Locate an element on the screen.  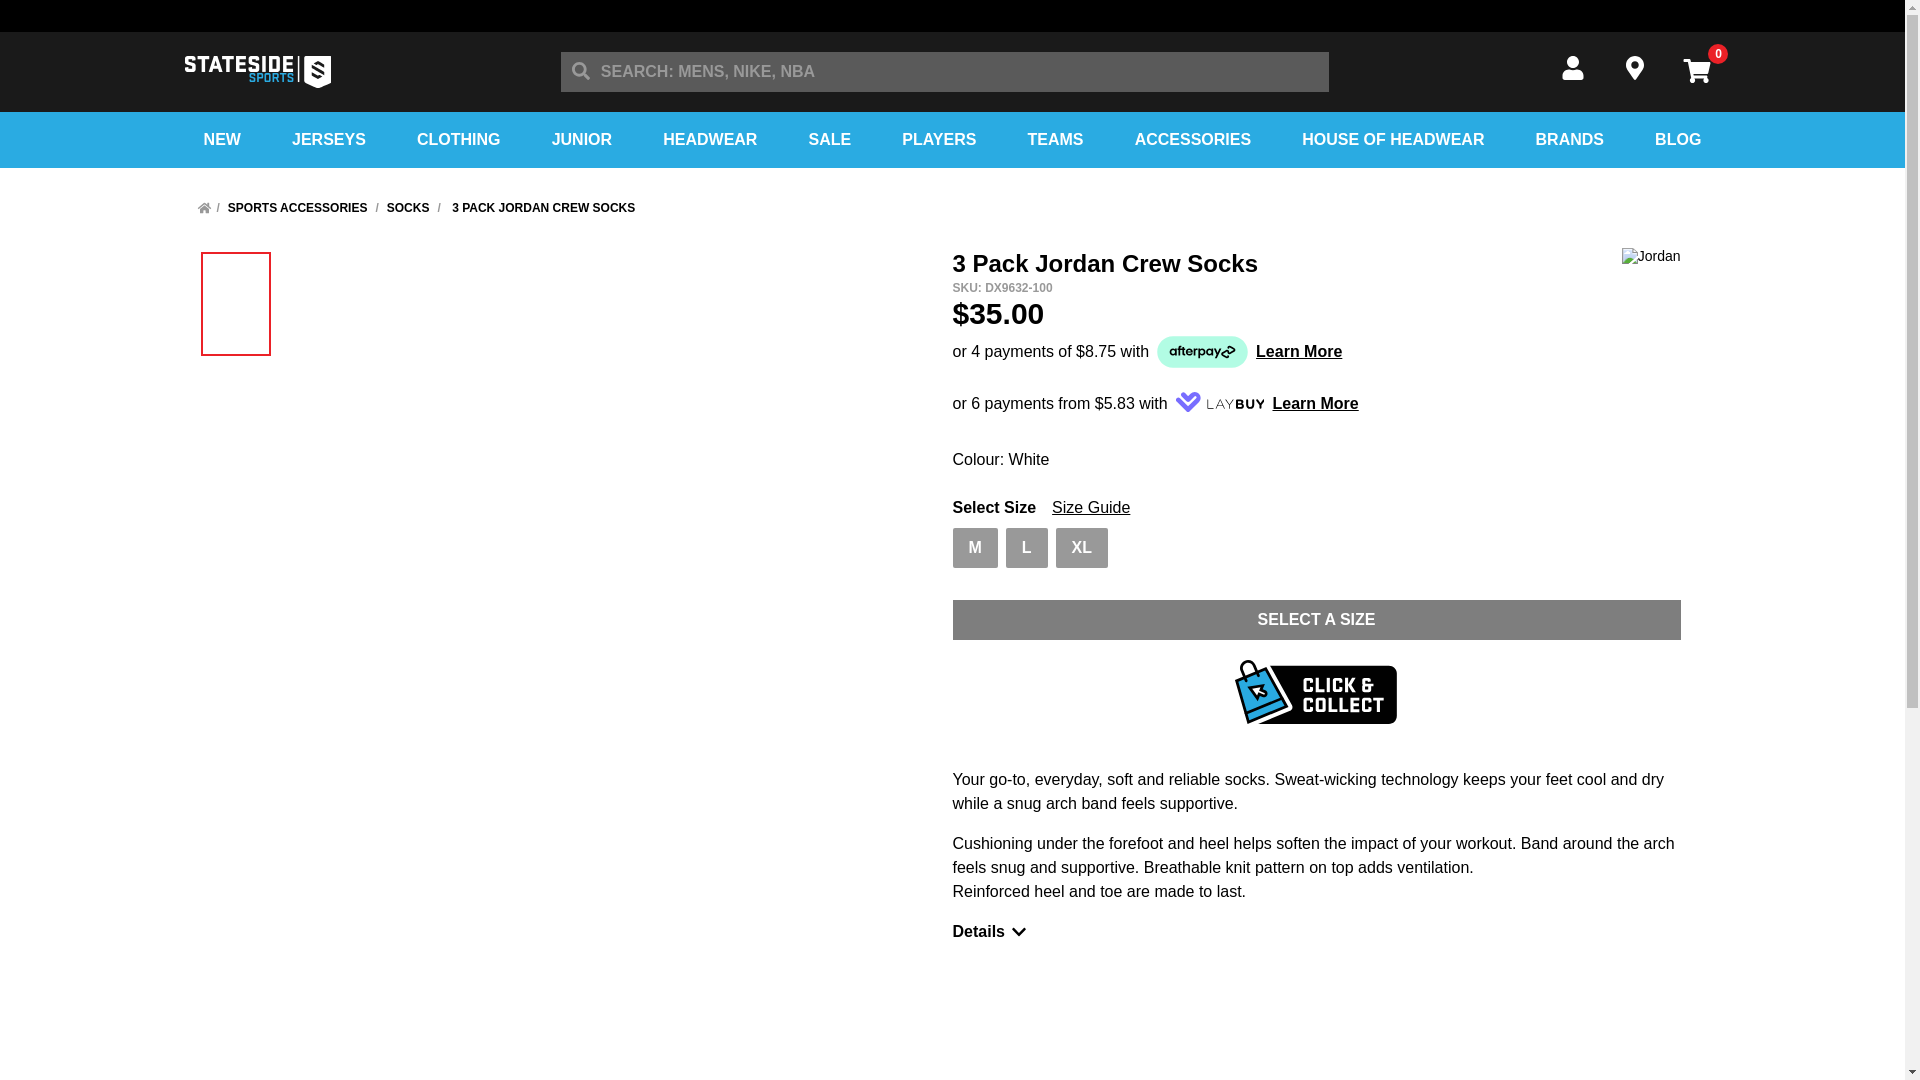
Store Locator is located at coordinates (1650, 68).